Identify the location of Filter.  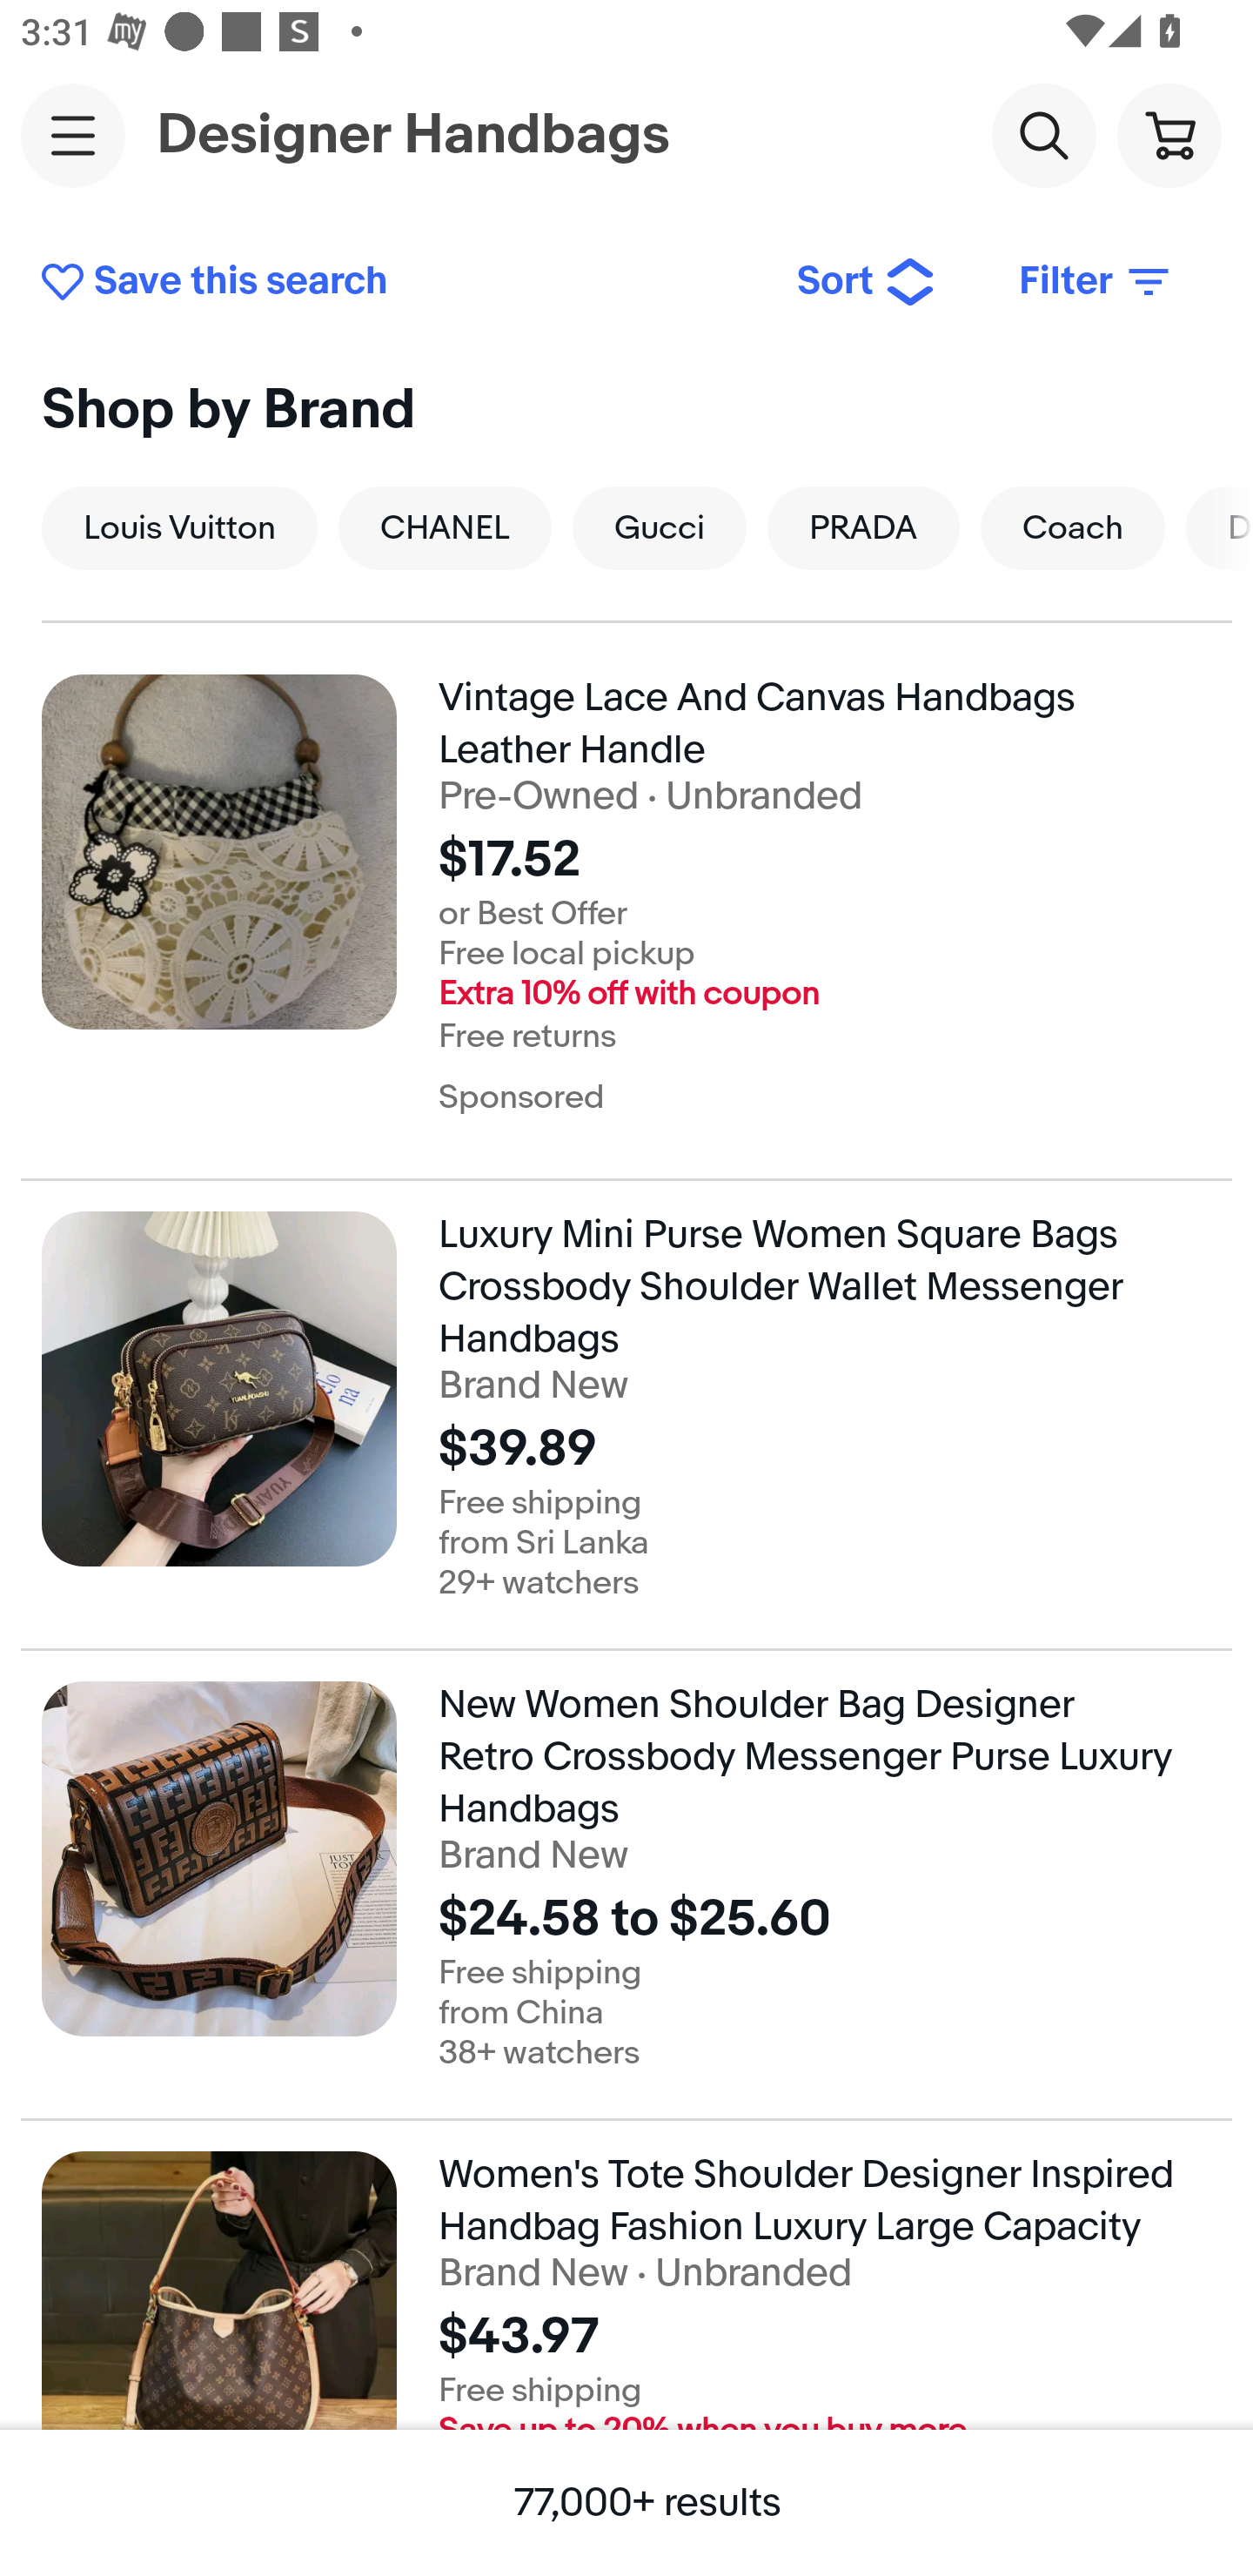
(1096, 282).